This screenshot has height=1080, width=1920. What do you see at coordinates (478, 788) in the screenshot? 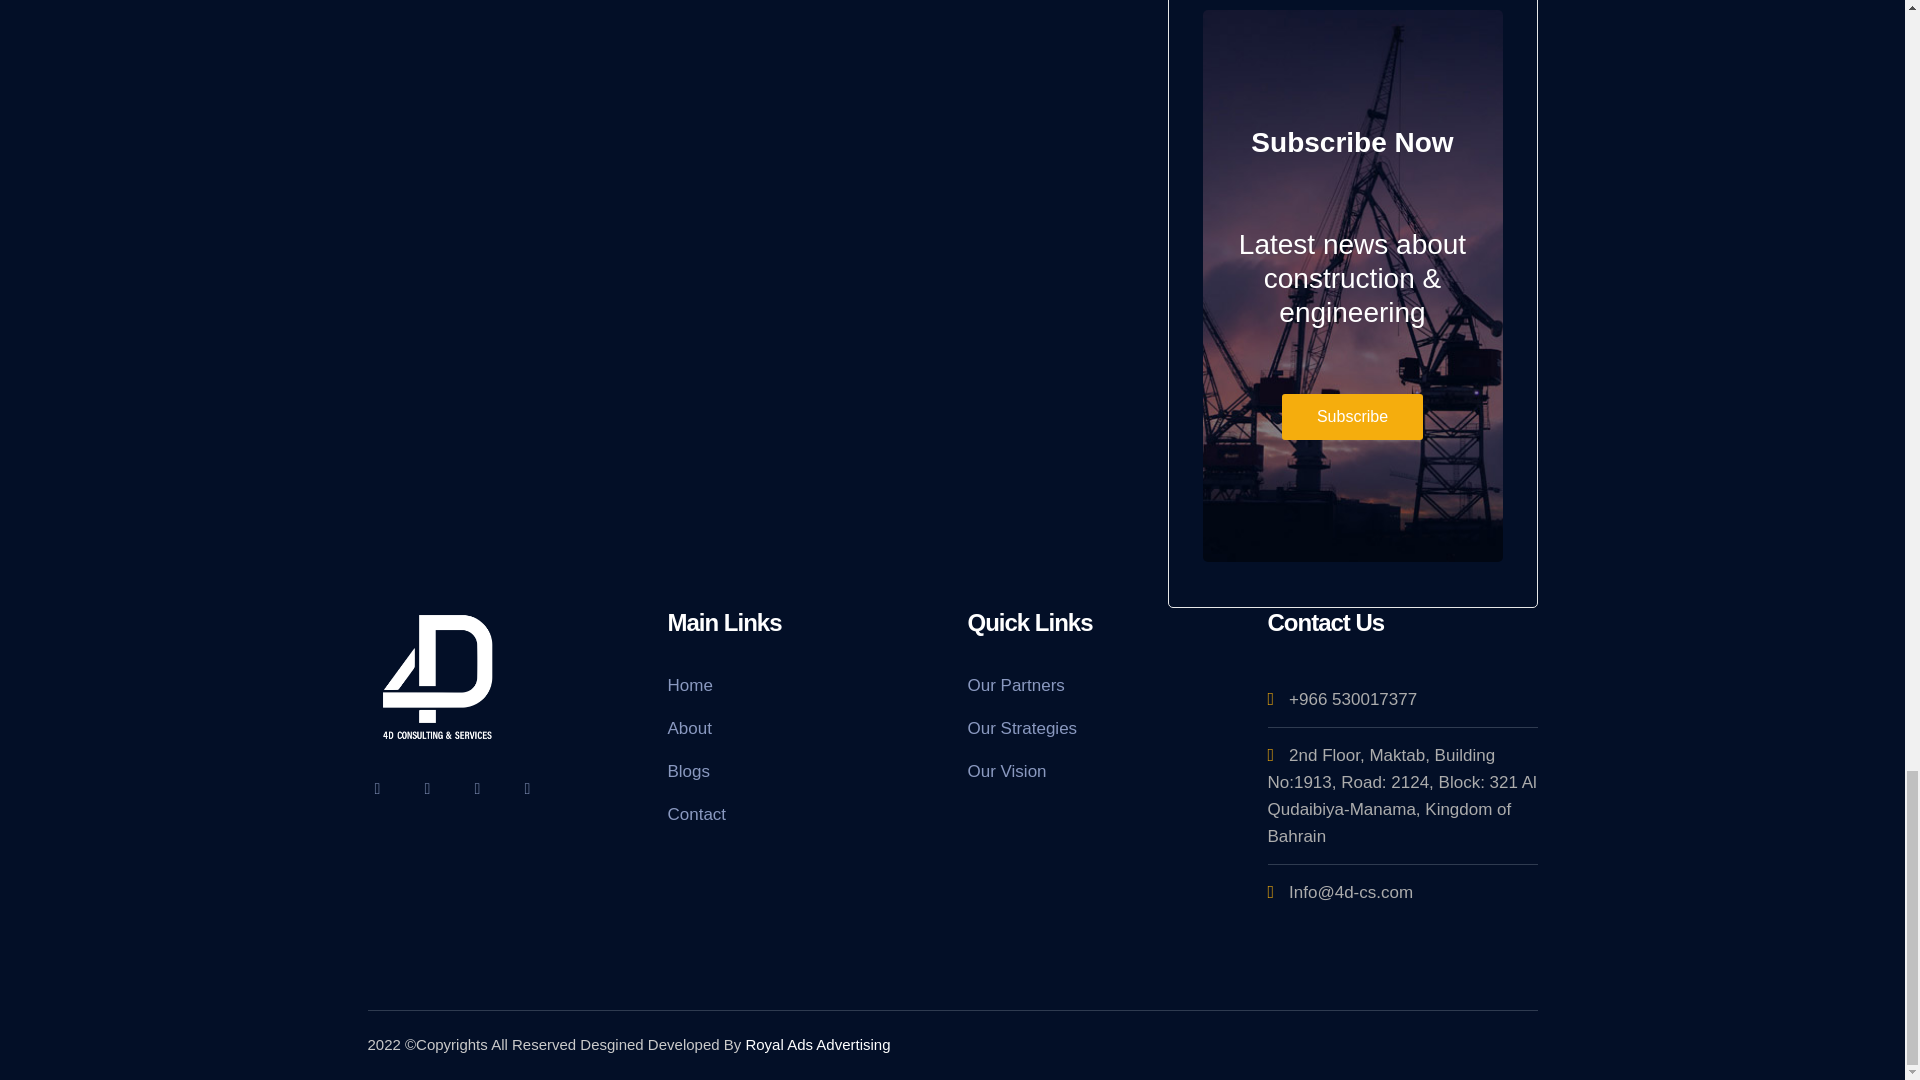
I see `linkedin-in` at bounding box center [478, 788].